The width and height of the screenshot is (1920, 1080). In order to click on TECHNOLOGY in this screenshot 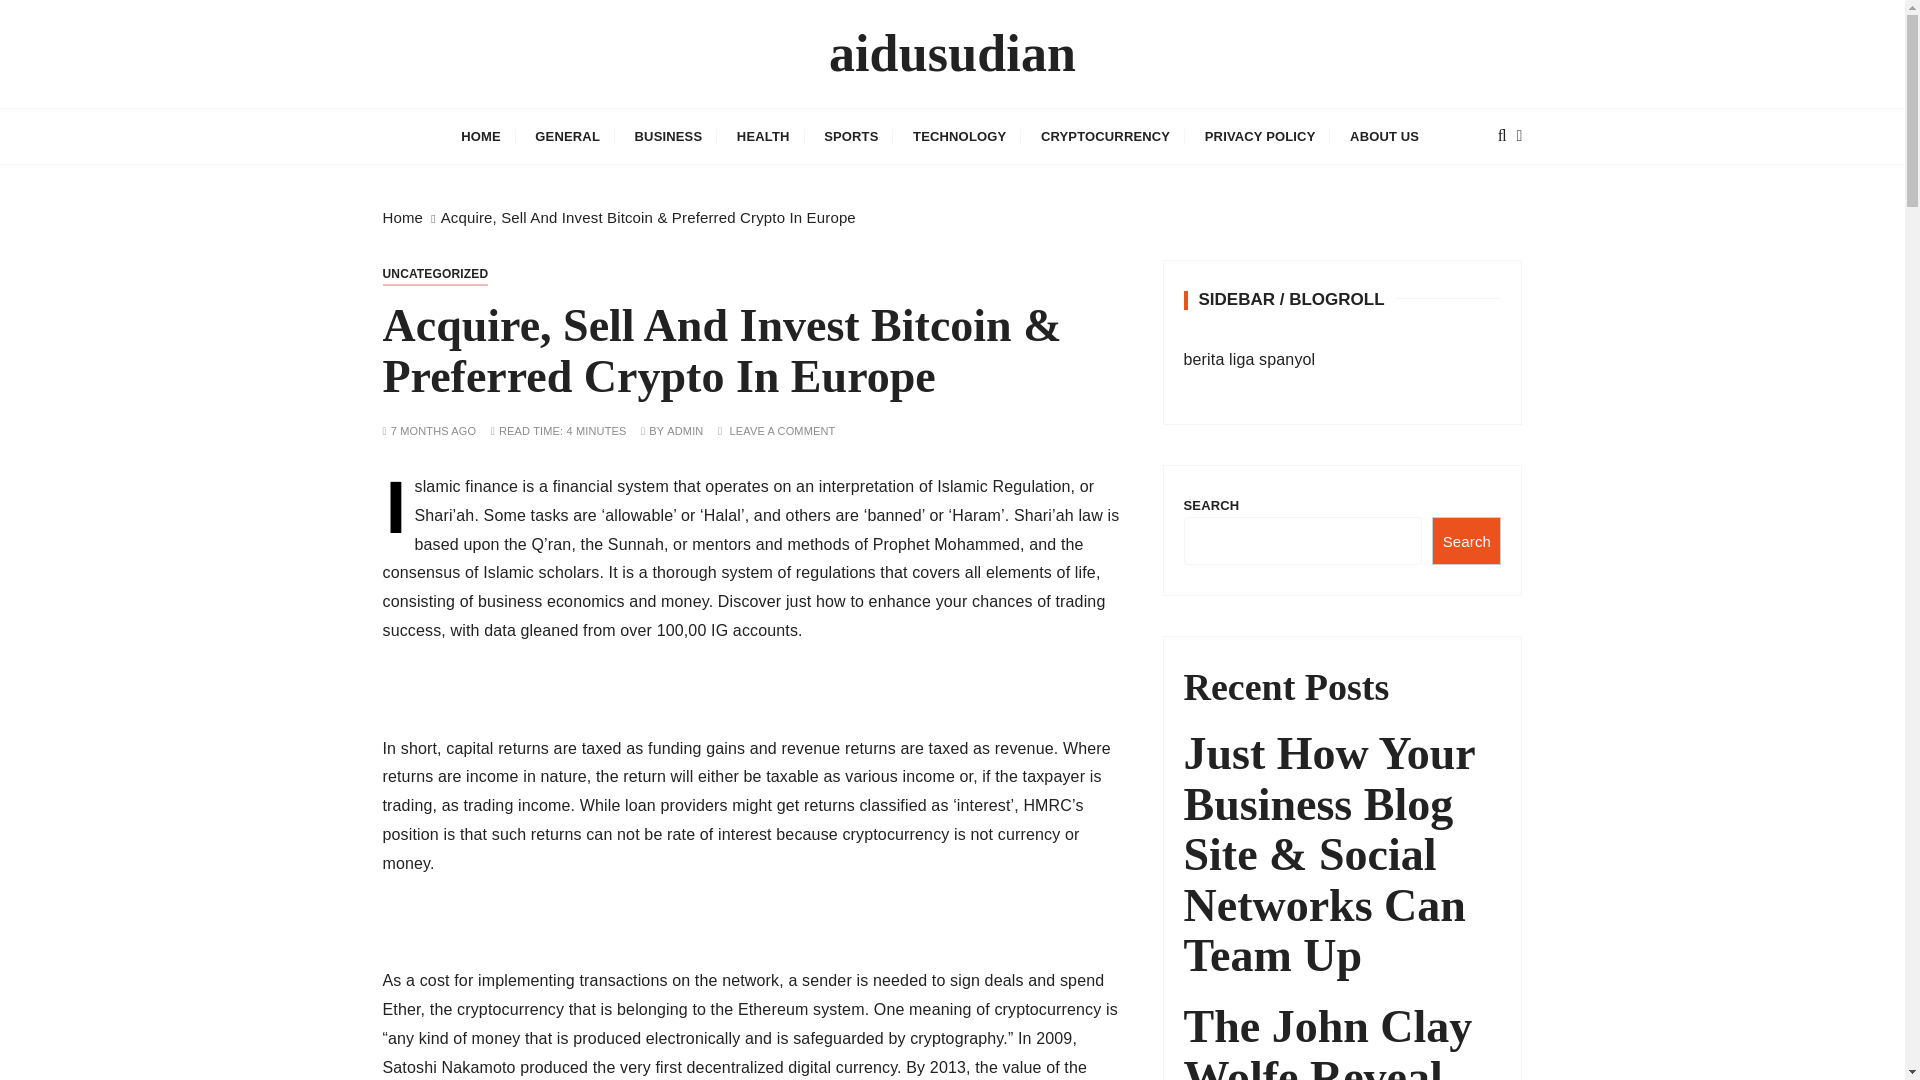, I will do `click(960, 136)`.